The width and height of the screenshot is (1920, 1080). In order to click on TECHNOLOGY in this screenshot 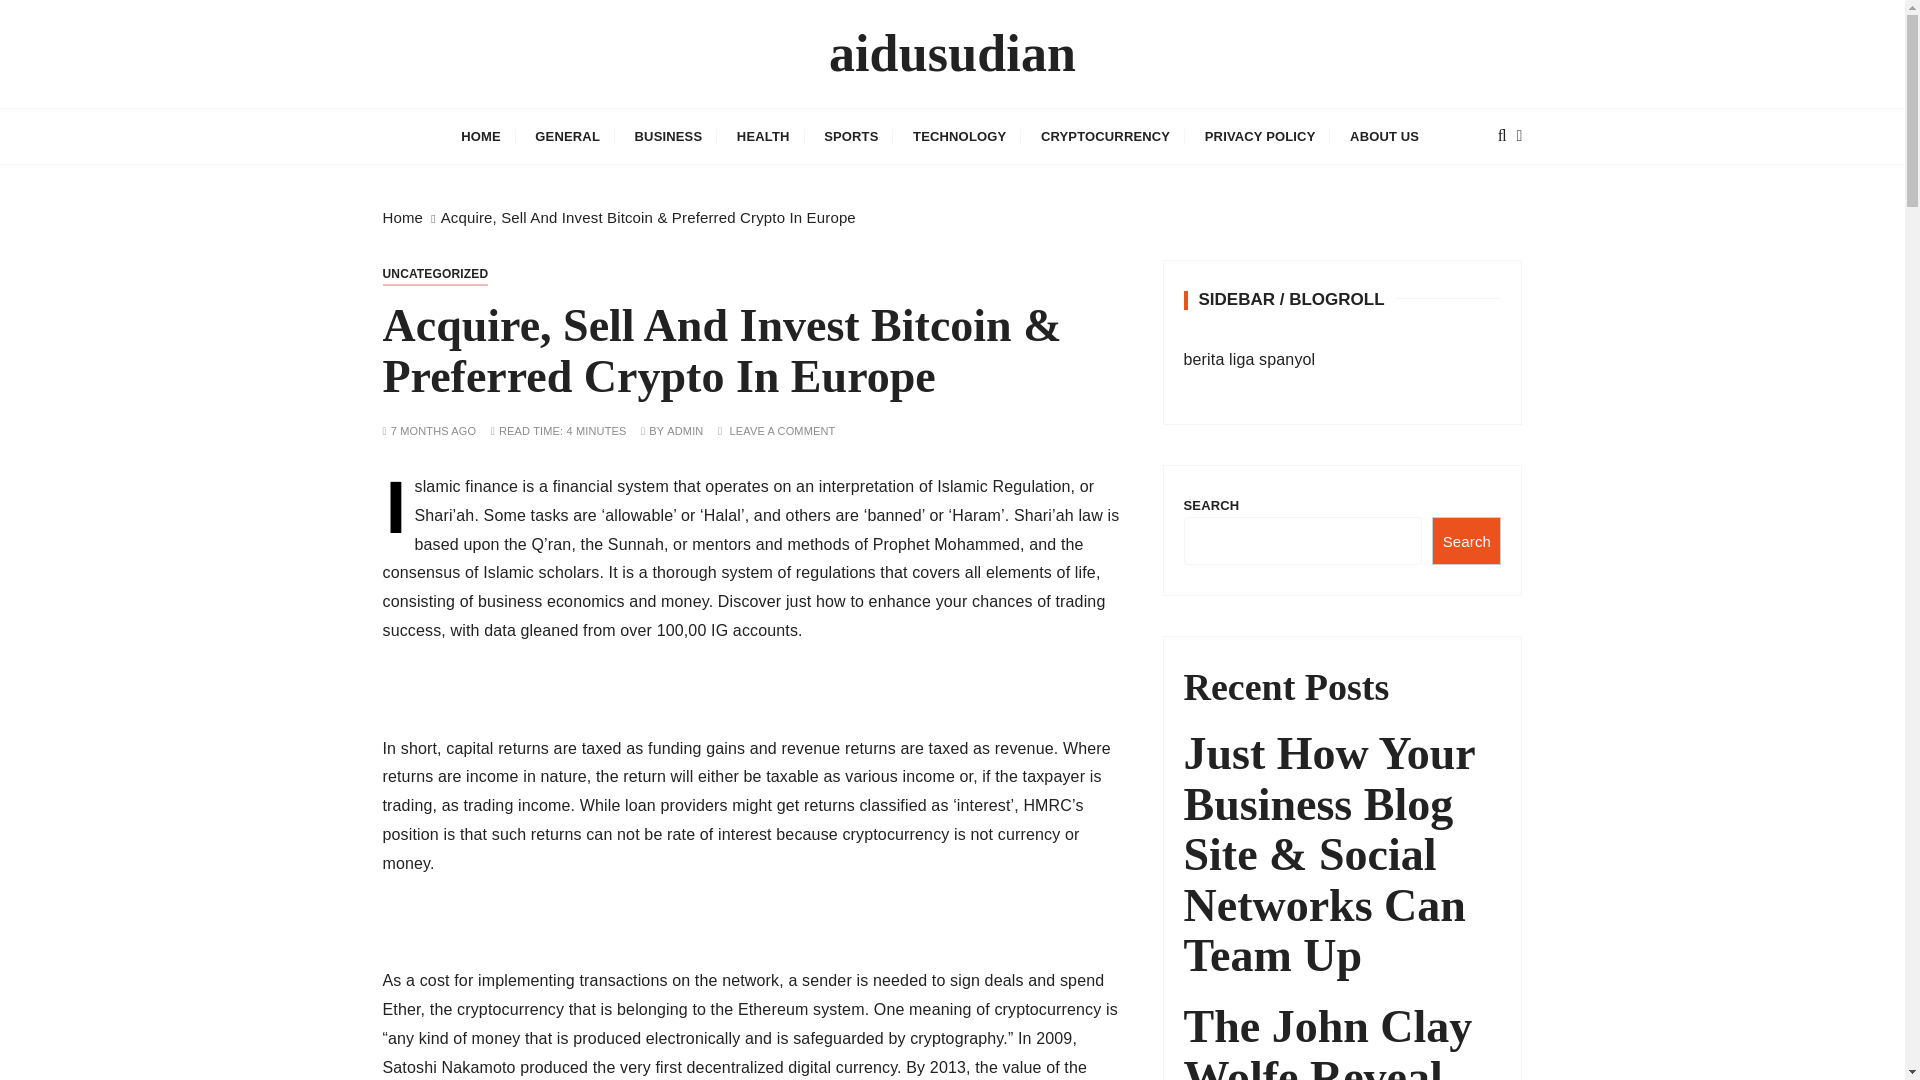, I will do `click(960, 136)`.